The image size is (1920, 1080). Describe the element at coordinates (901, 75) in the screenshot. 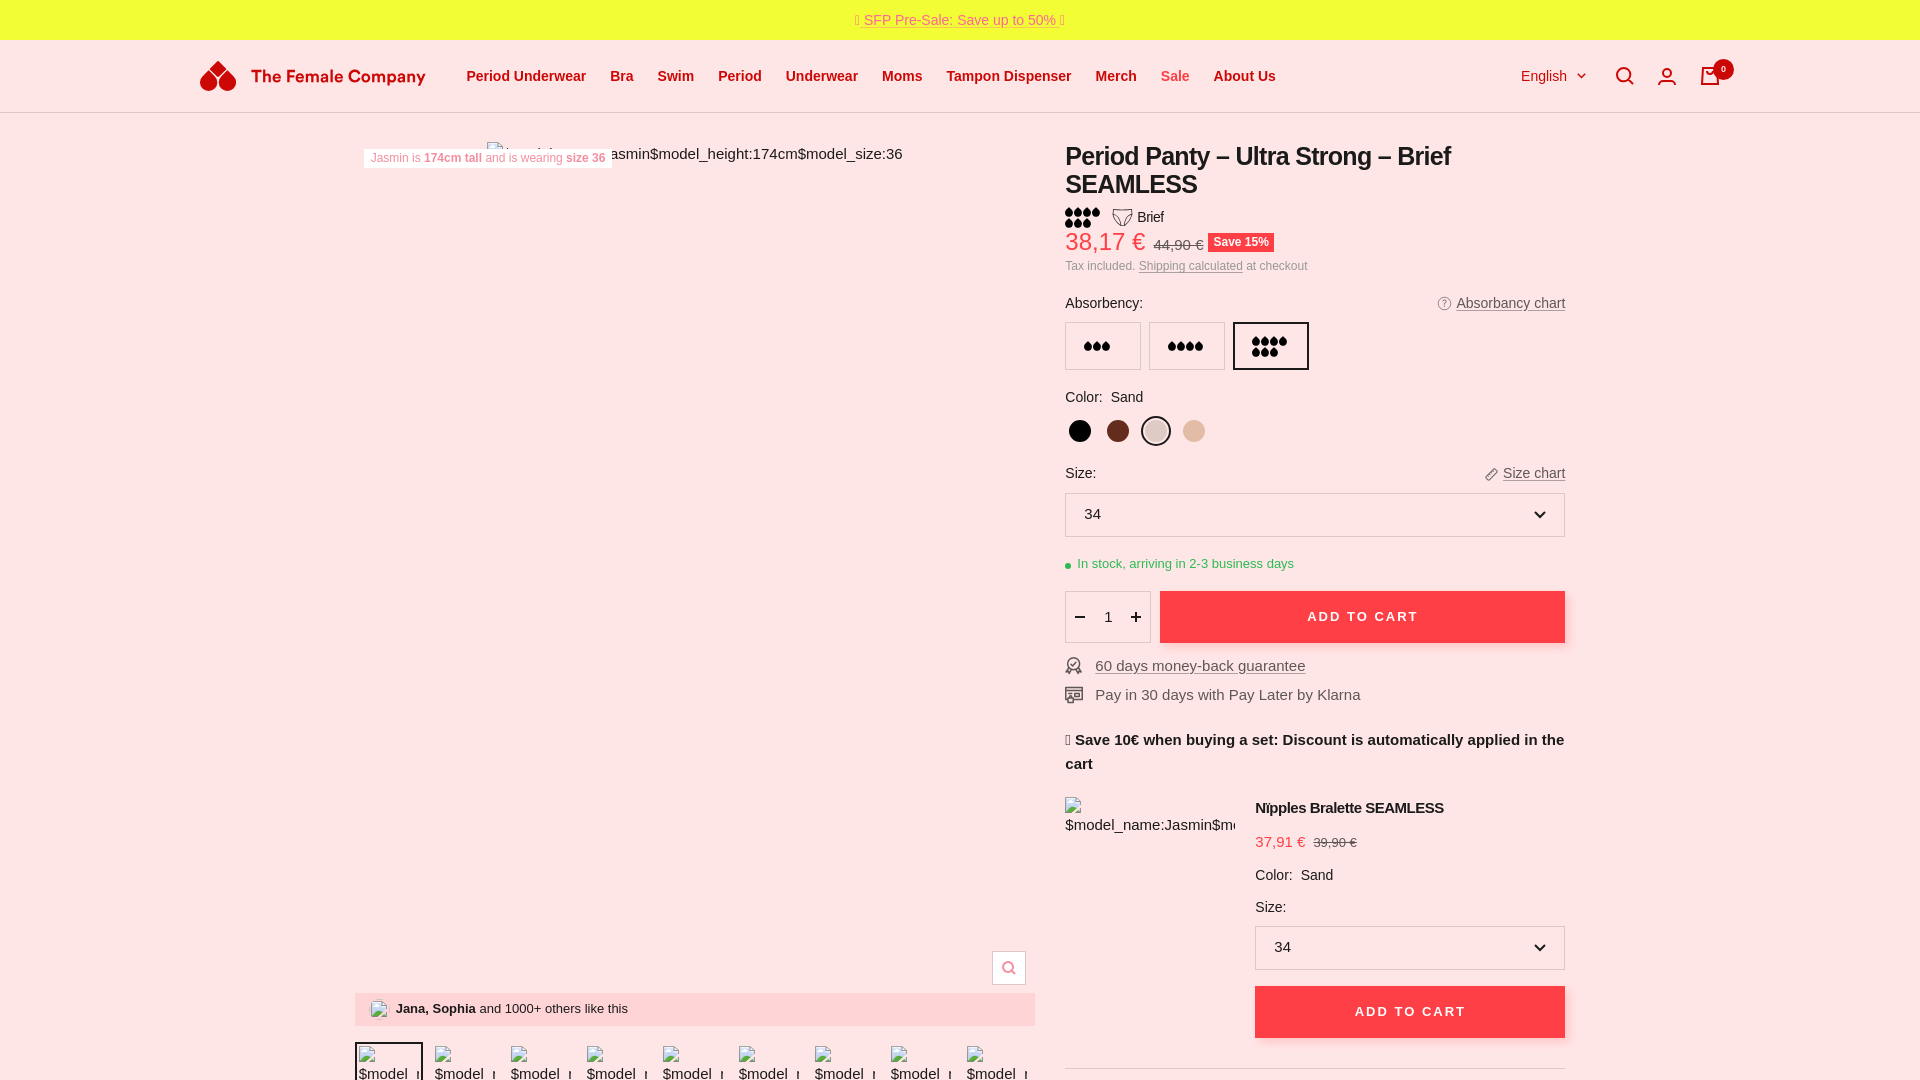

I see `Moms` at that location.